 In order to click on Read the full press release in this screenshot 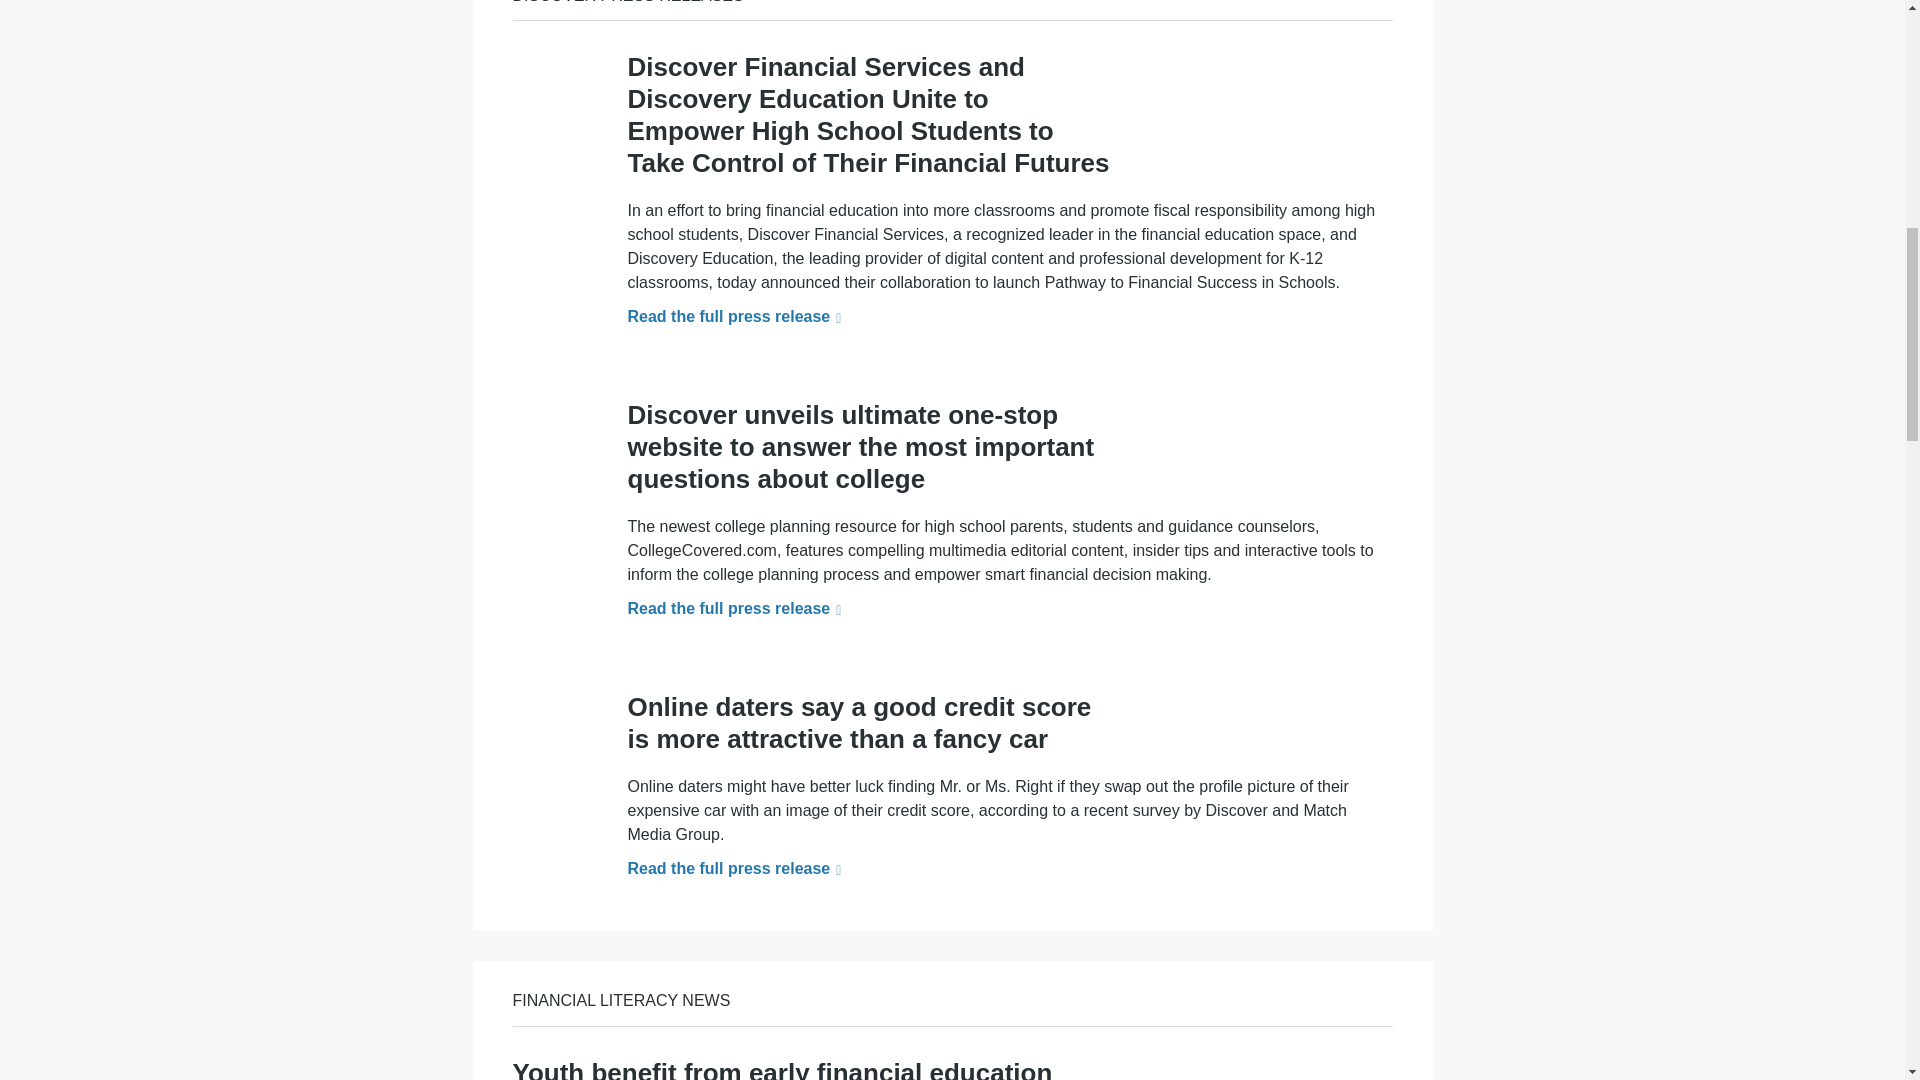, I will do `click(734, 868)`.